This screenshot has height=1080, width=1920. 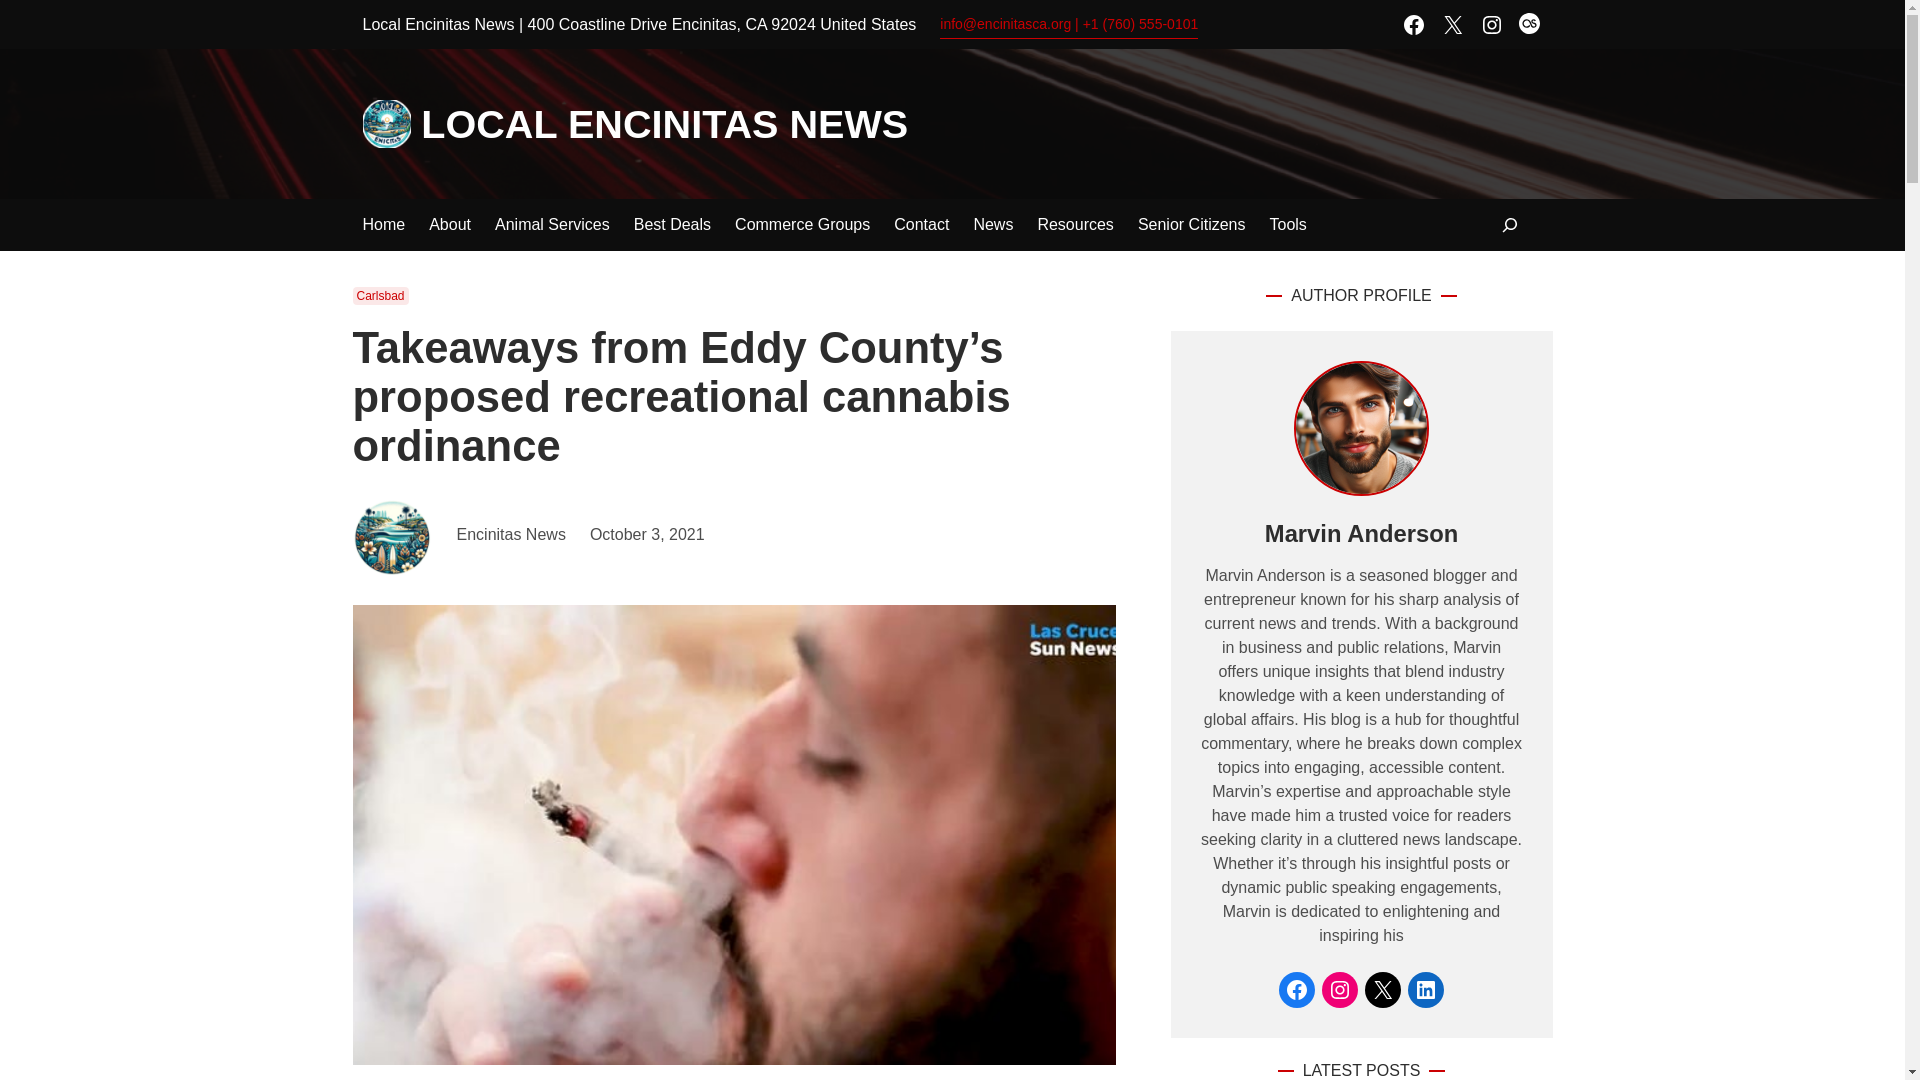 What do you see at coordinates (1452, 23) in the screenshot?
I see `X` at bounding box center [1452, 23].